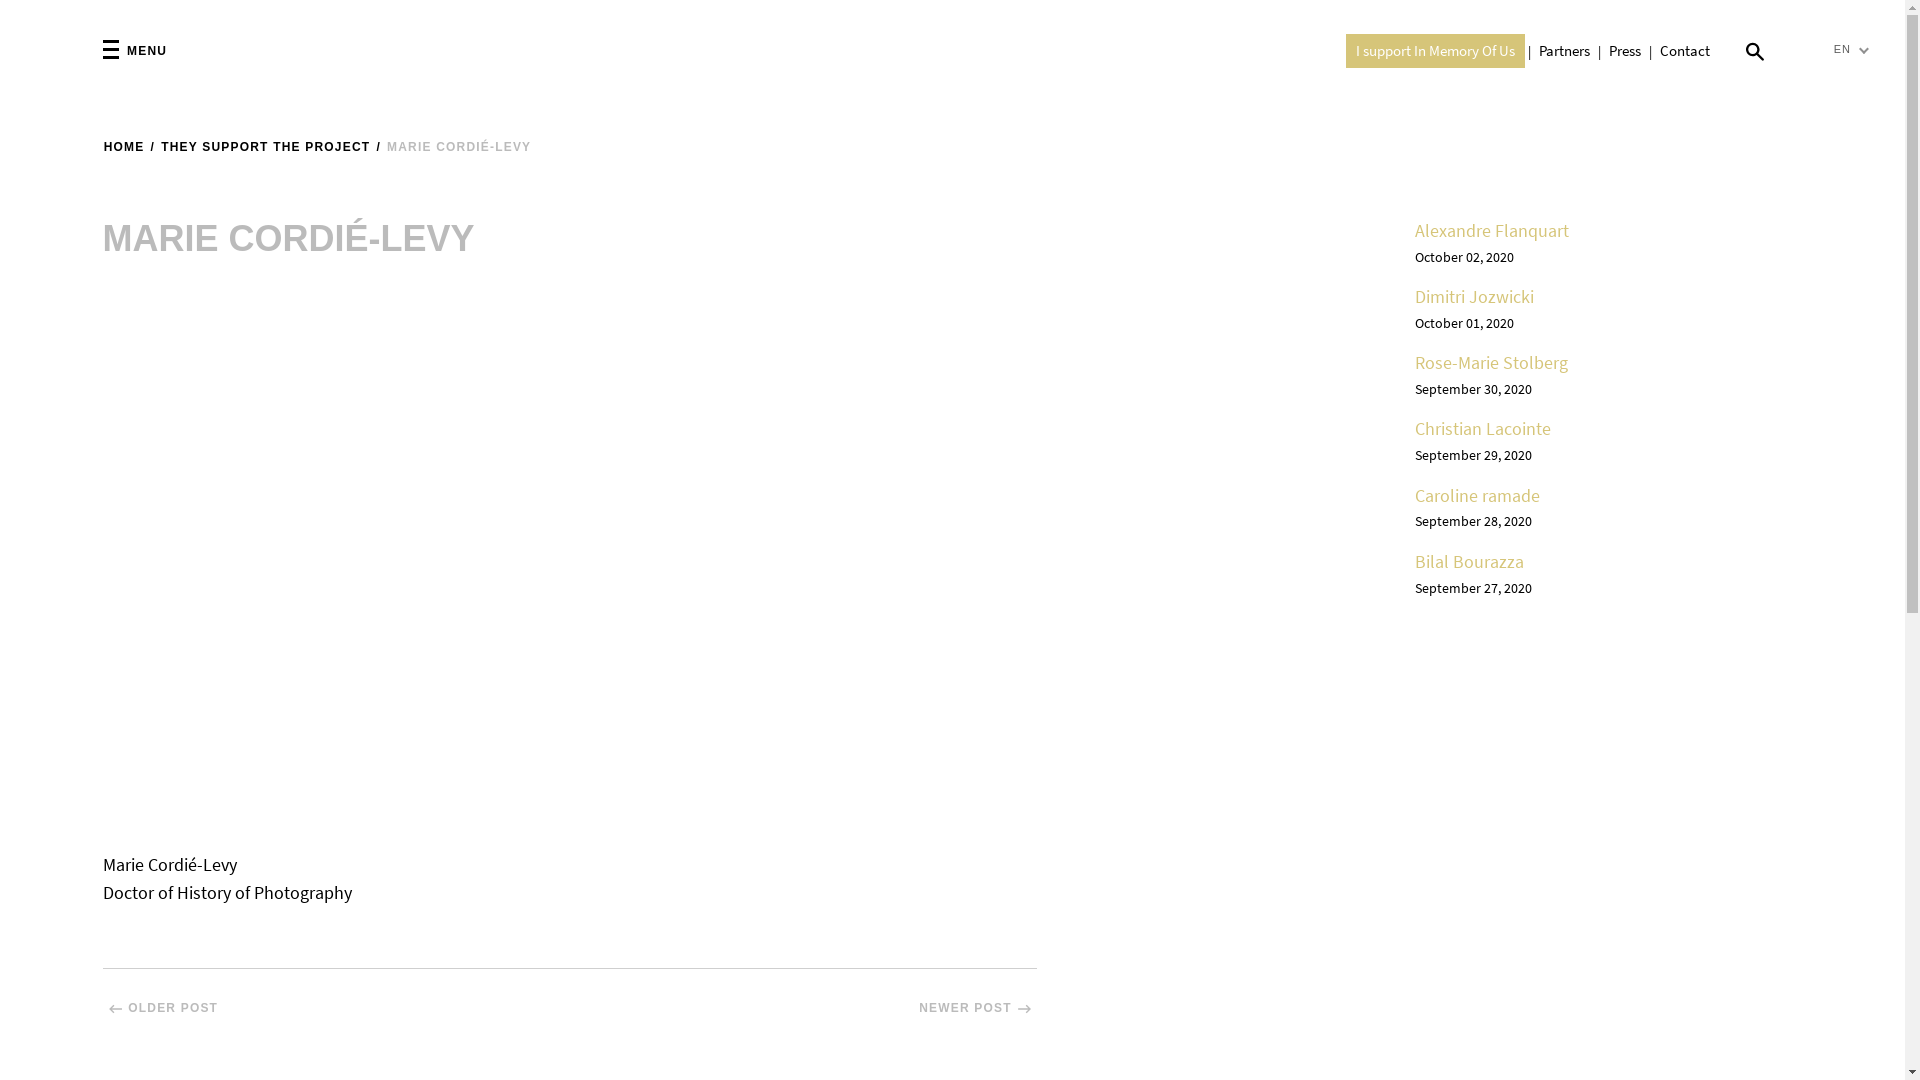 The image size is (1920, 1080). What do you see at coordinates (1436, 51) in the screenshot?
I see `I support In Memory Of Us` at bounding box center [1436, 51].